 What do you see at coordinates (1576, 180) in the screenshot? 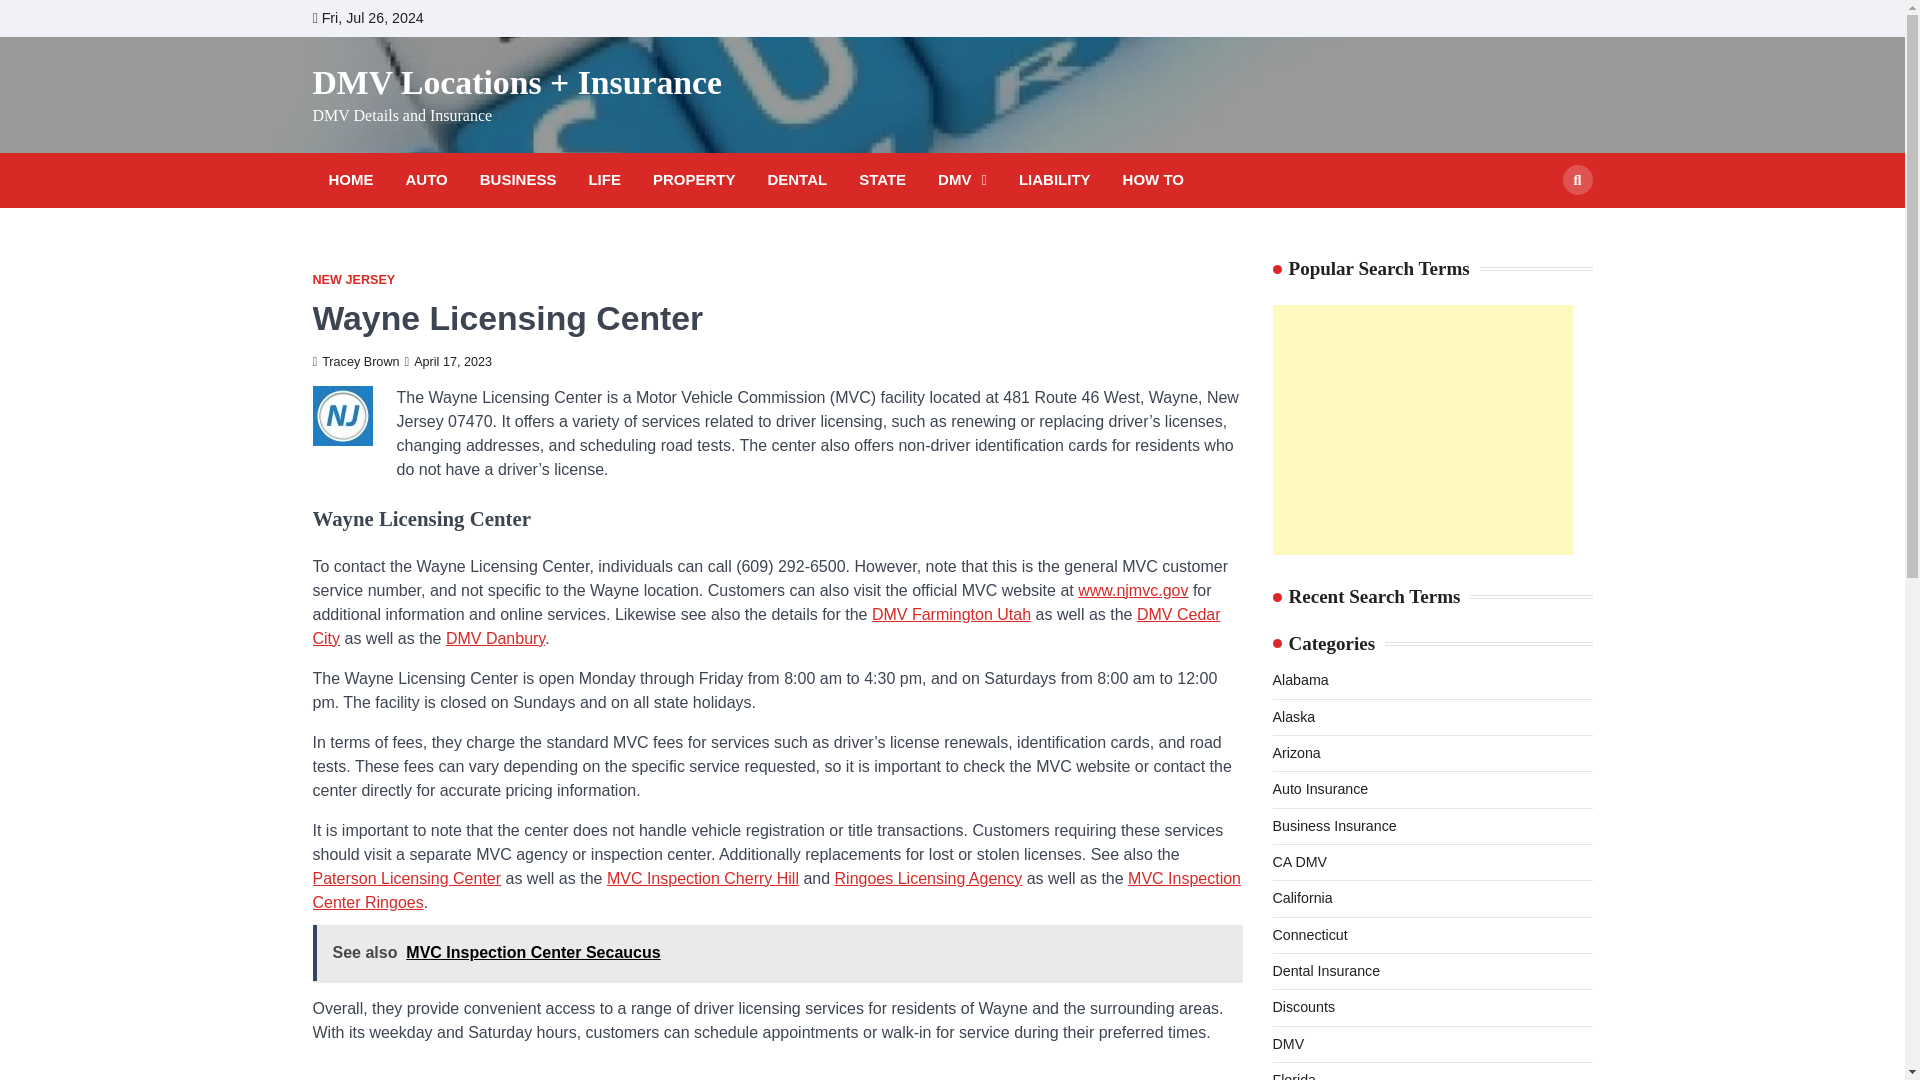
I see `Search` at bounding box center [1576, 180].